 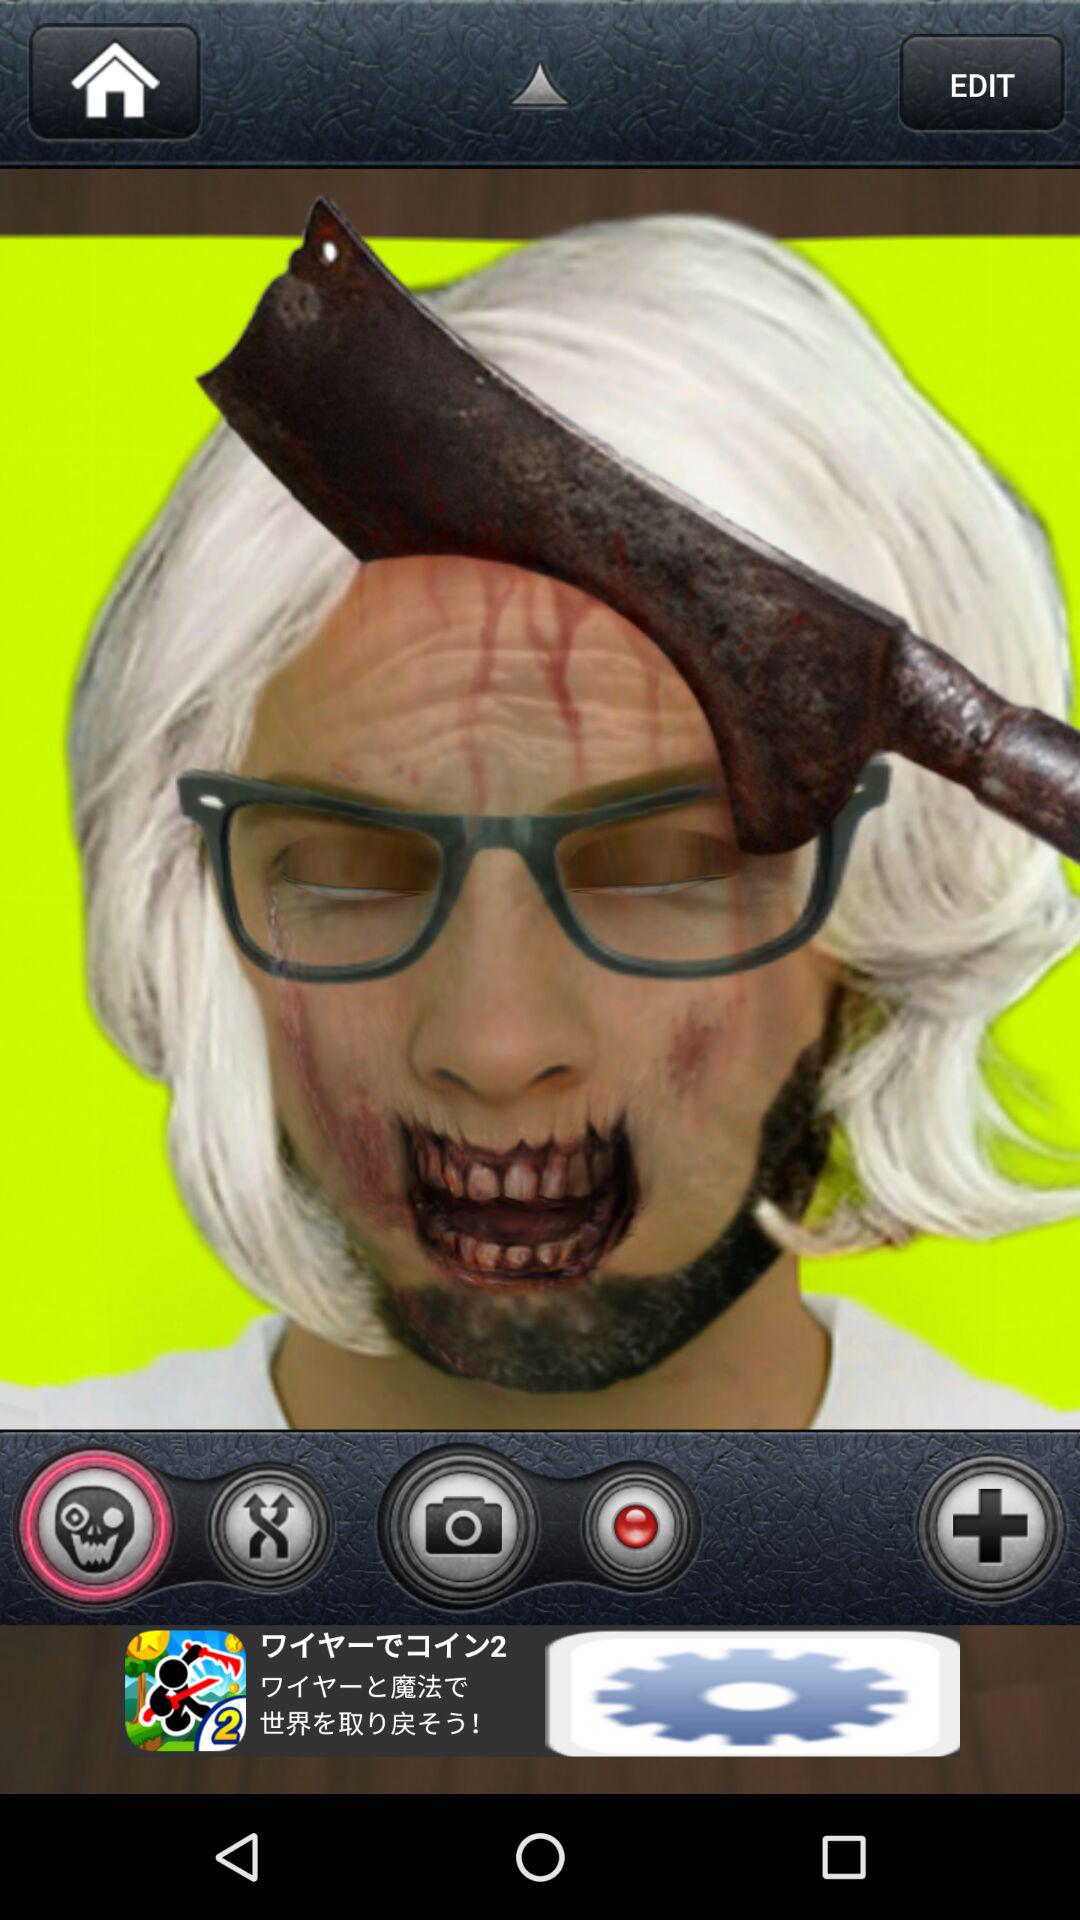 What do you see at coordinates (991, 1527) in the screenshot?
I see `paid add on` at bounding box center [991, 1527].